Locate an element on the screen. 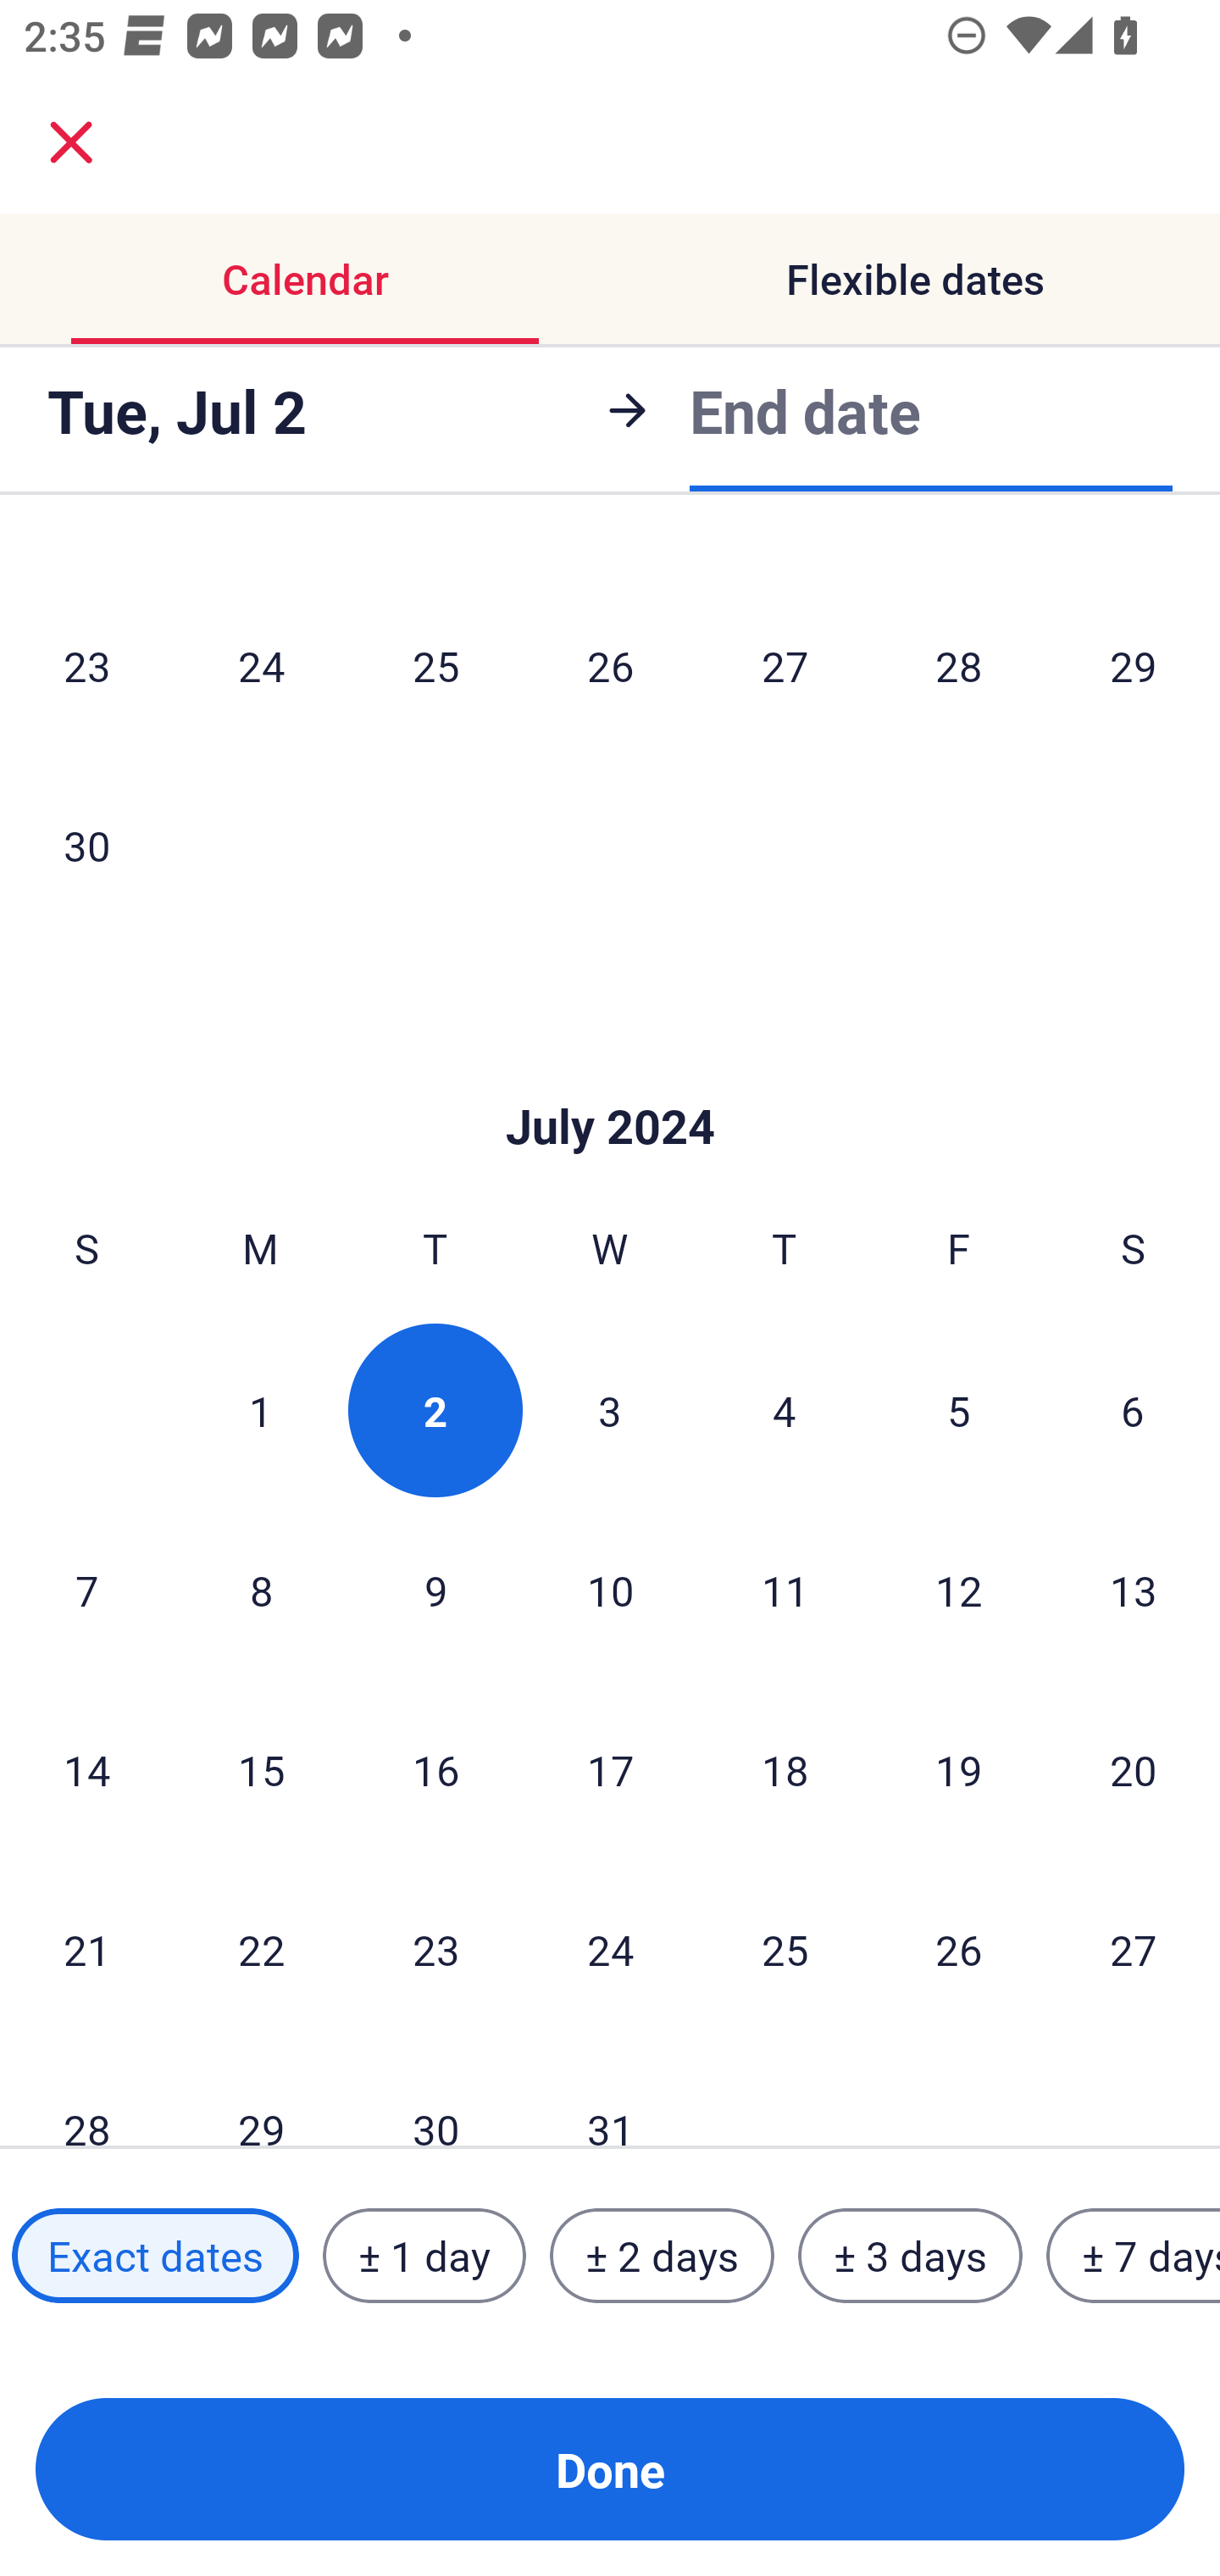 This screenshot has width=1220, height=2576. 29 Monday, July 29, 2024 is located at coordinates (261, 2094).